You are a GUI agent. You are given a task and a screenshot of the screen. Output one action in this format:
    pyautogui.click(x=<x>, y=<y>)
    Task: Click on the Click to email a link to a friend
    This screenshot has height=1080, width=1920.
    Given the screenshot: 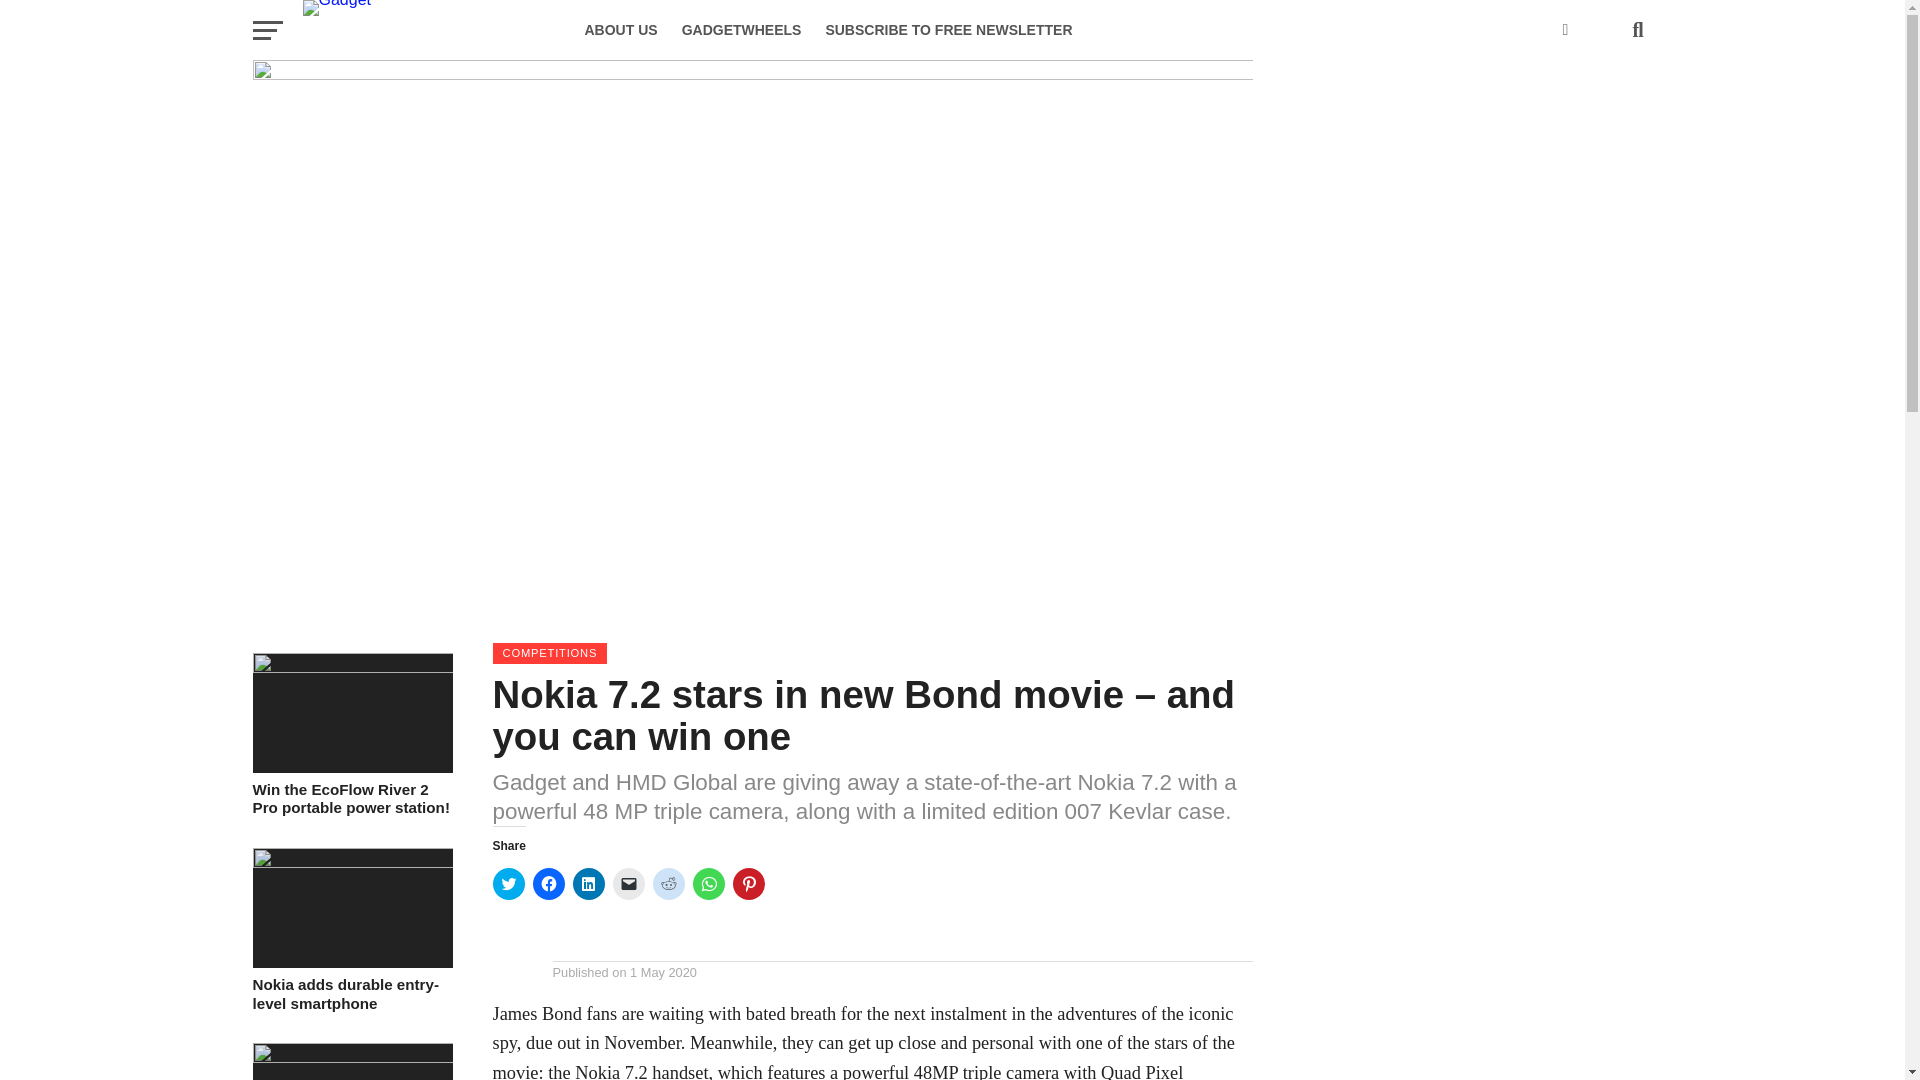 What is the action you would take?
    pyautogui.click(x=628, y=884)
    